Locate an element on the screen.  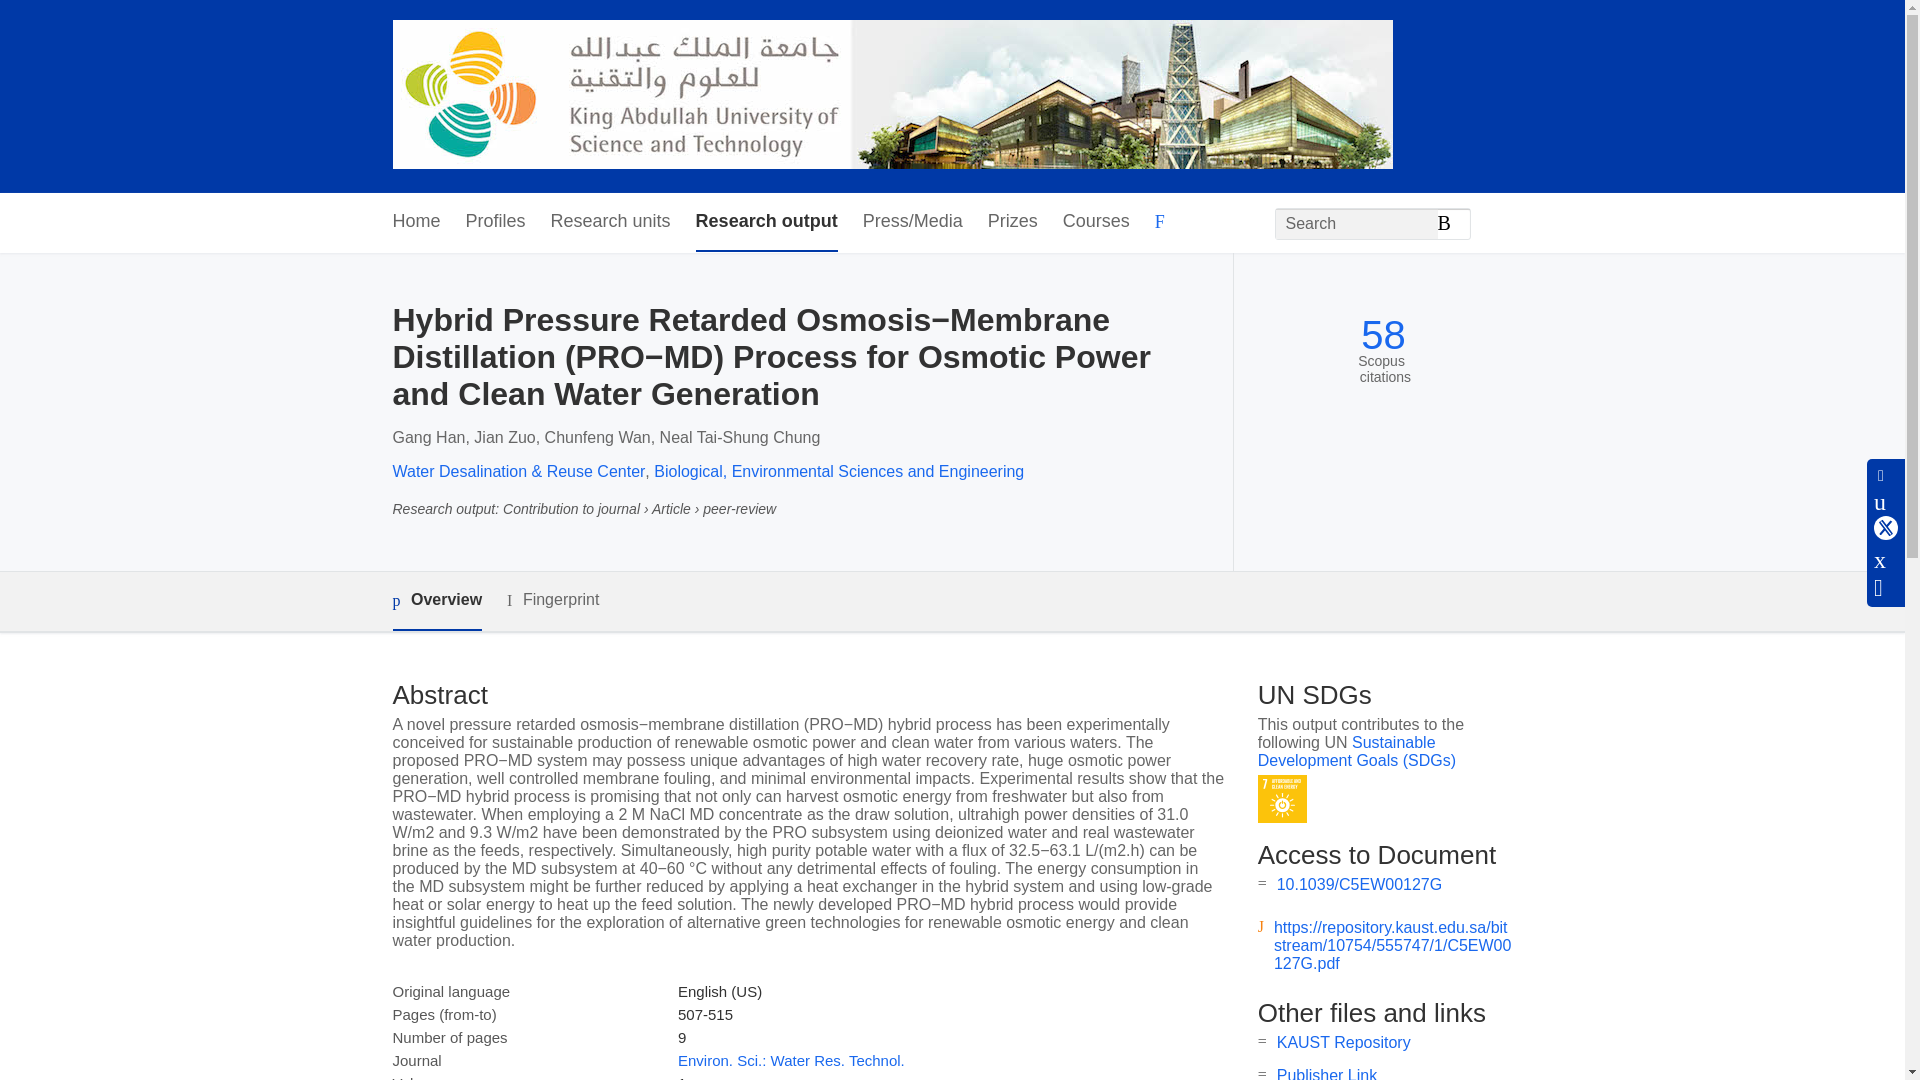
Environ. Sci.: Water Res. Technol. is located at coordinates (790, 1060).